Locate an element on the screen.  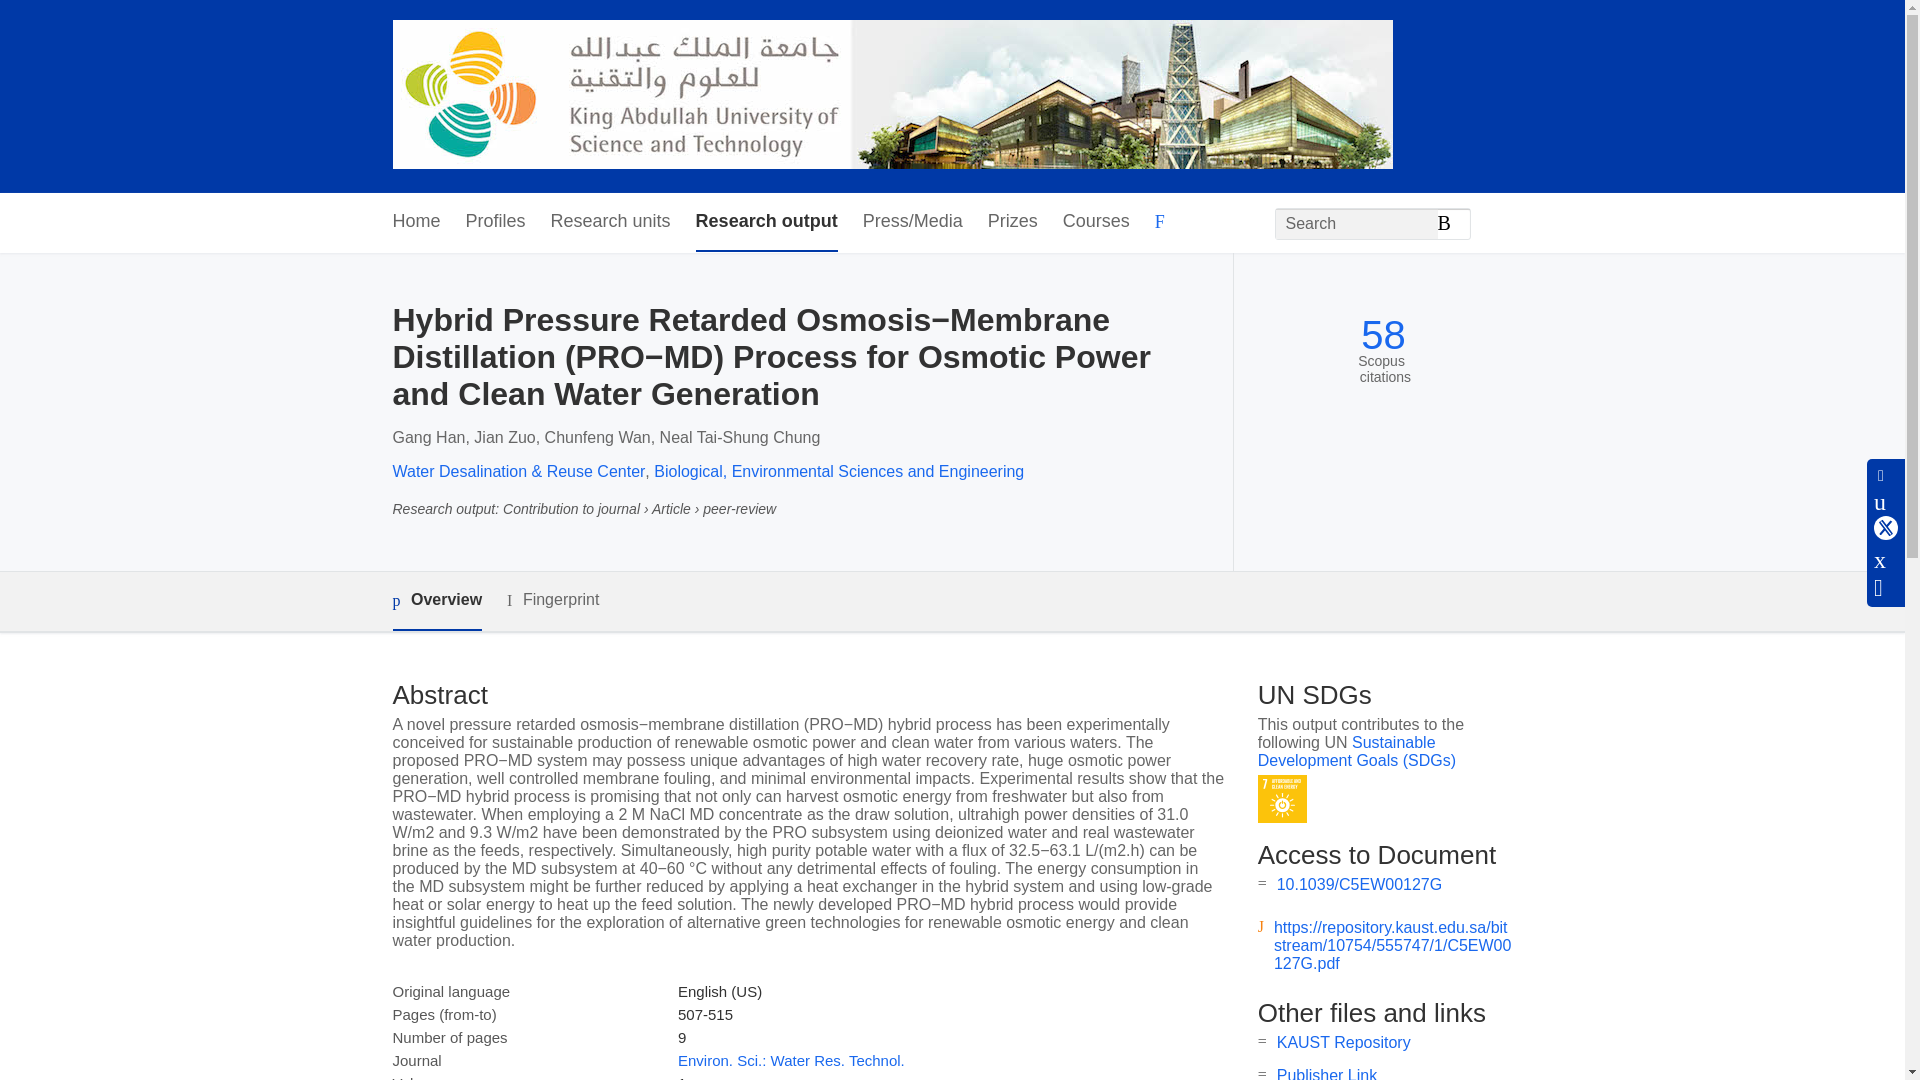
Environ. Sci.: Water Res. Technol. is located at coordinates (790, 1060).